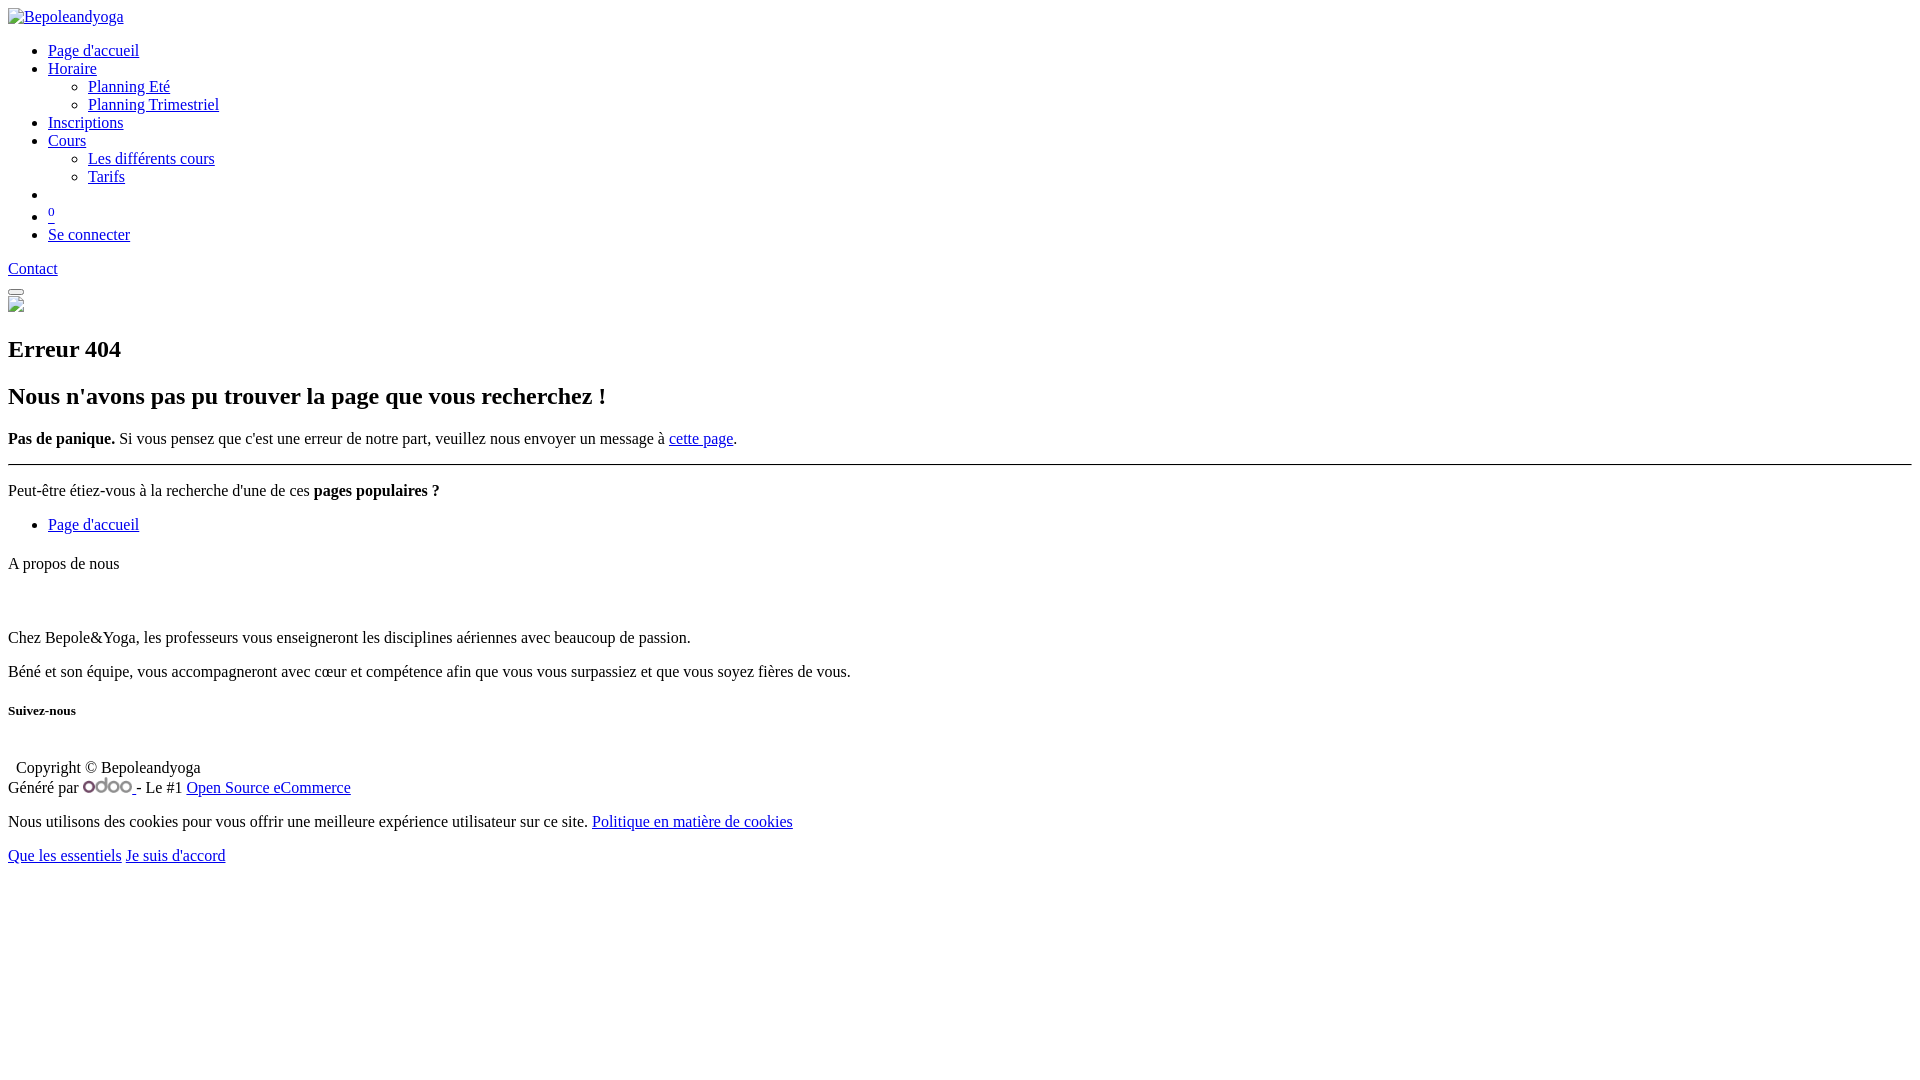 The height and width of the screenshot is (1080, 1920). I want to click on Bepoleandyoga , so click(66, 16).